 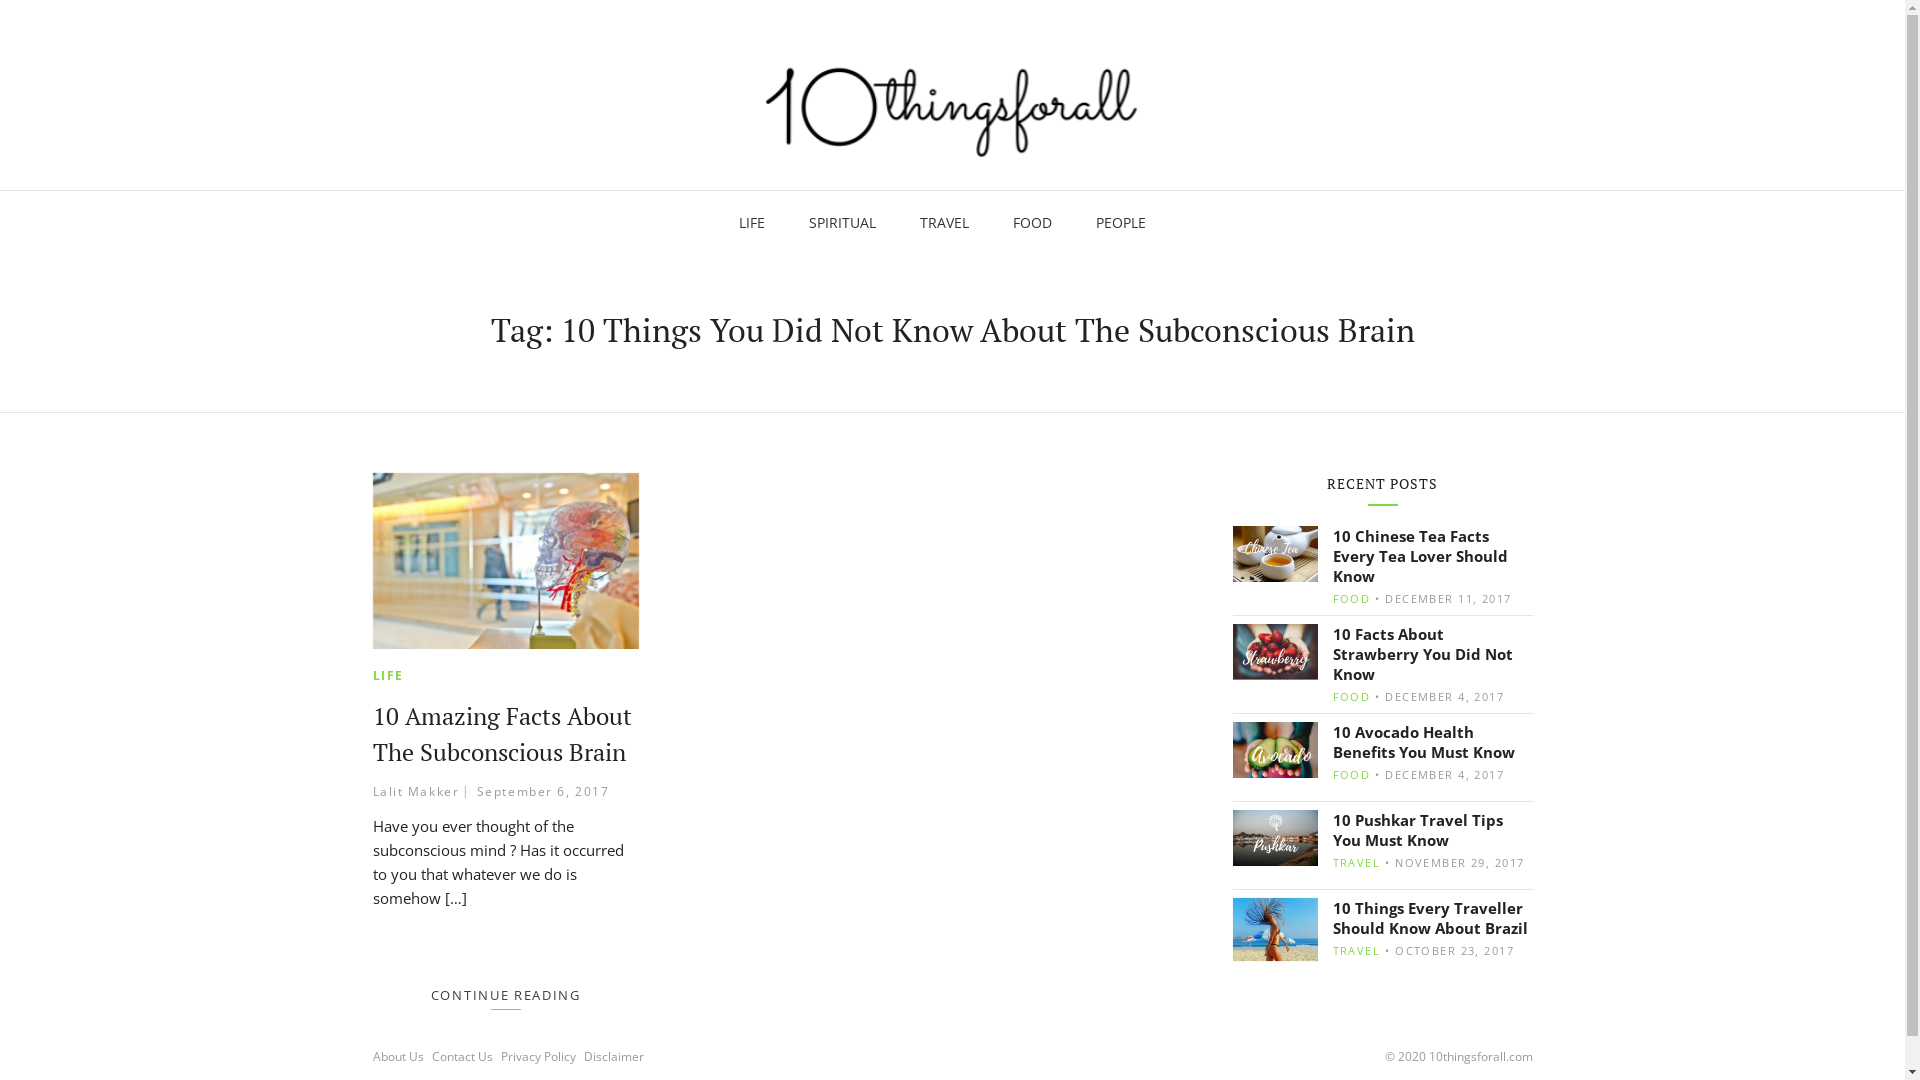 What do you see at coordinates (1358, 774) in the screenshot?
I see `FOOD` at bounding box center [1358, 774].